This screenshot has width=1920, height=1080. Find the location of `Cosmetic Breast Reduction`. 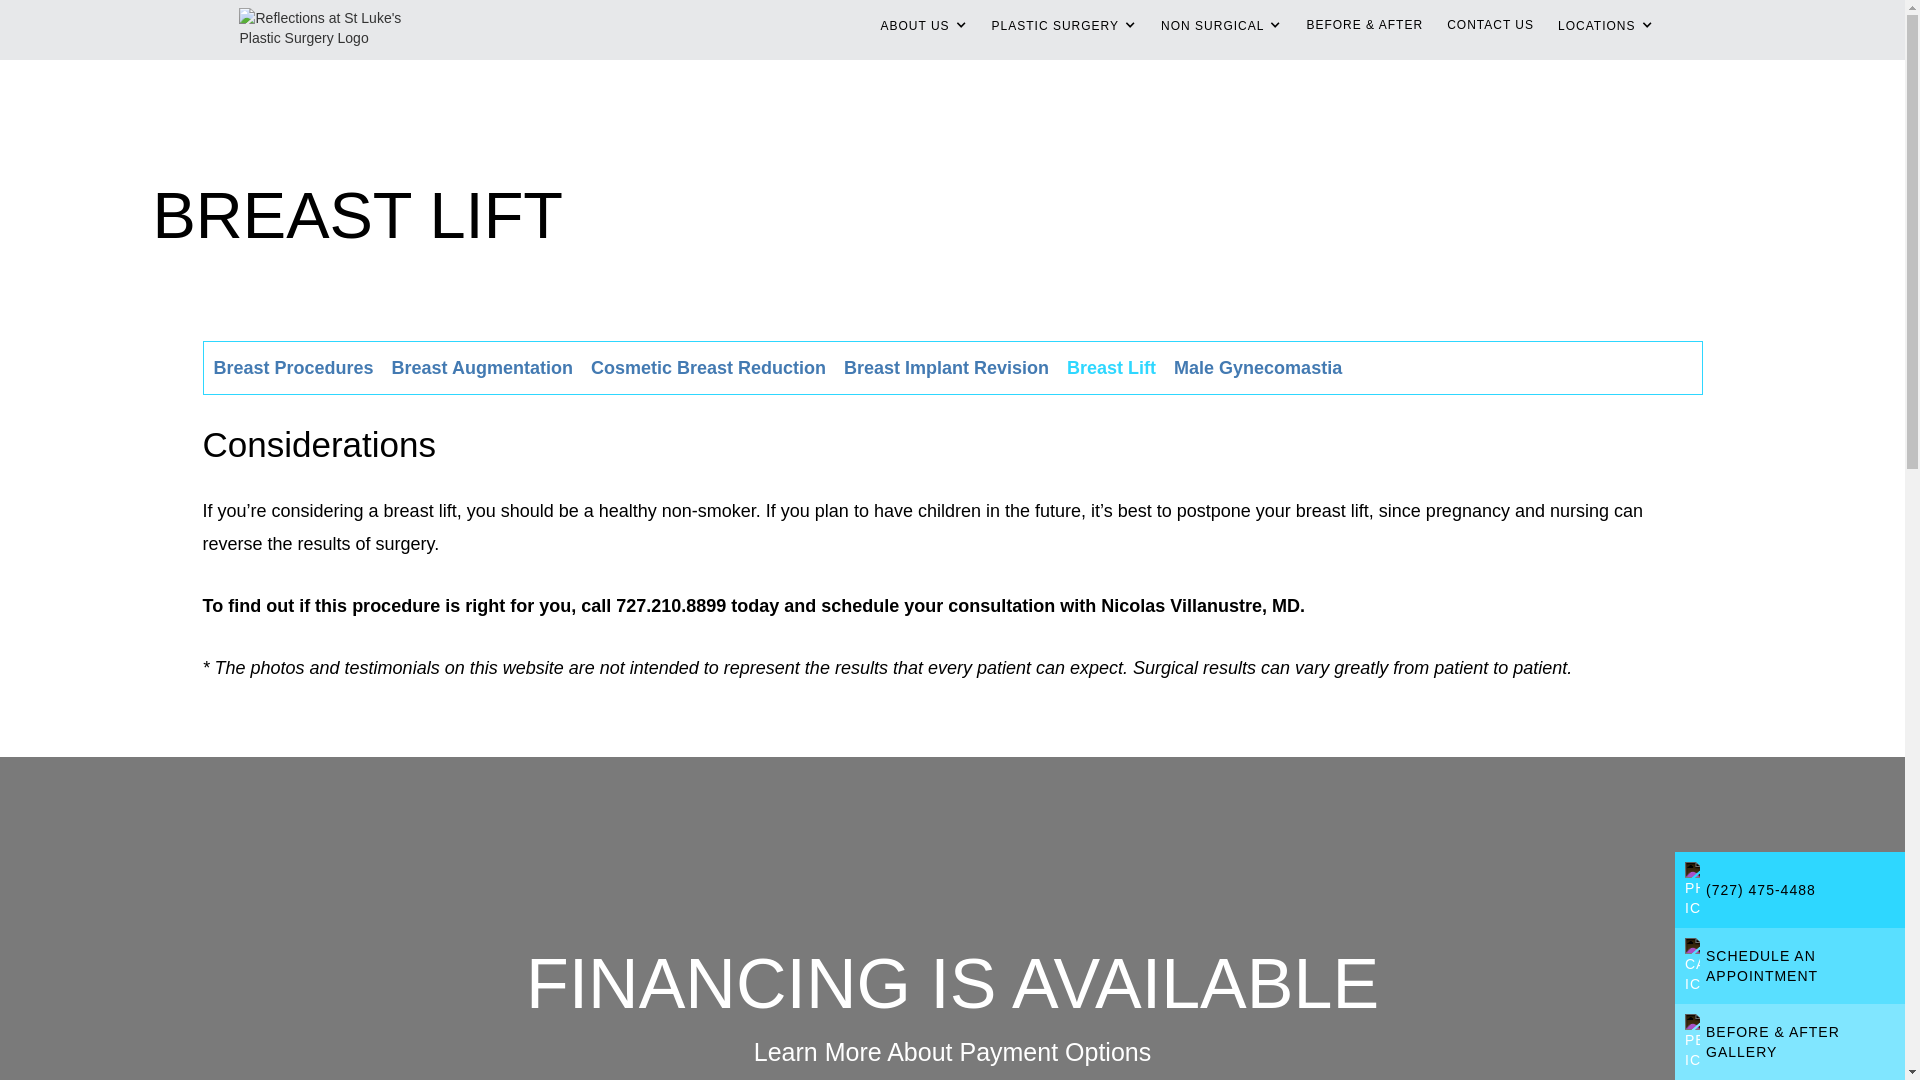

Cosmetic Breast Reduction is located at coordinates (1604, 26).